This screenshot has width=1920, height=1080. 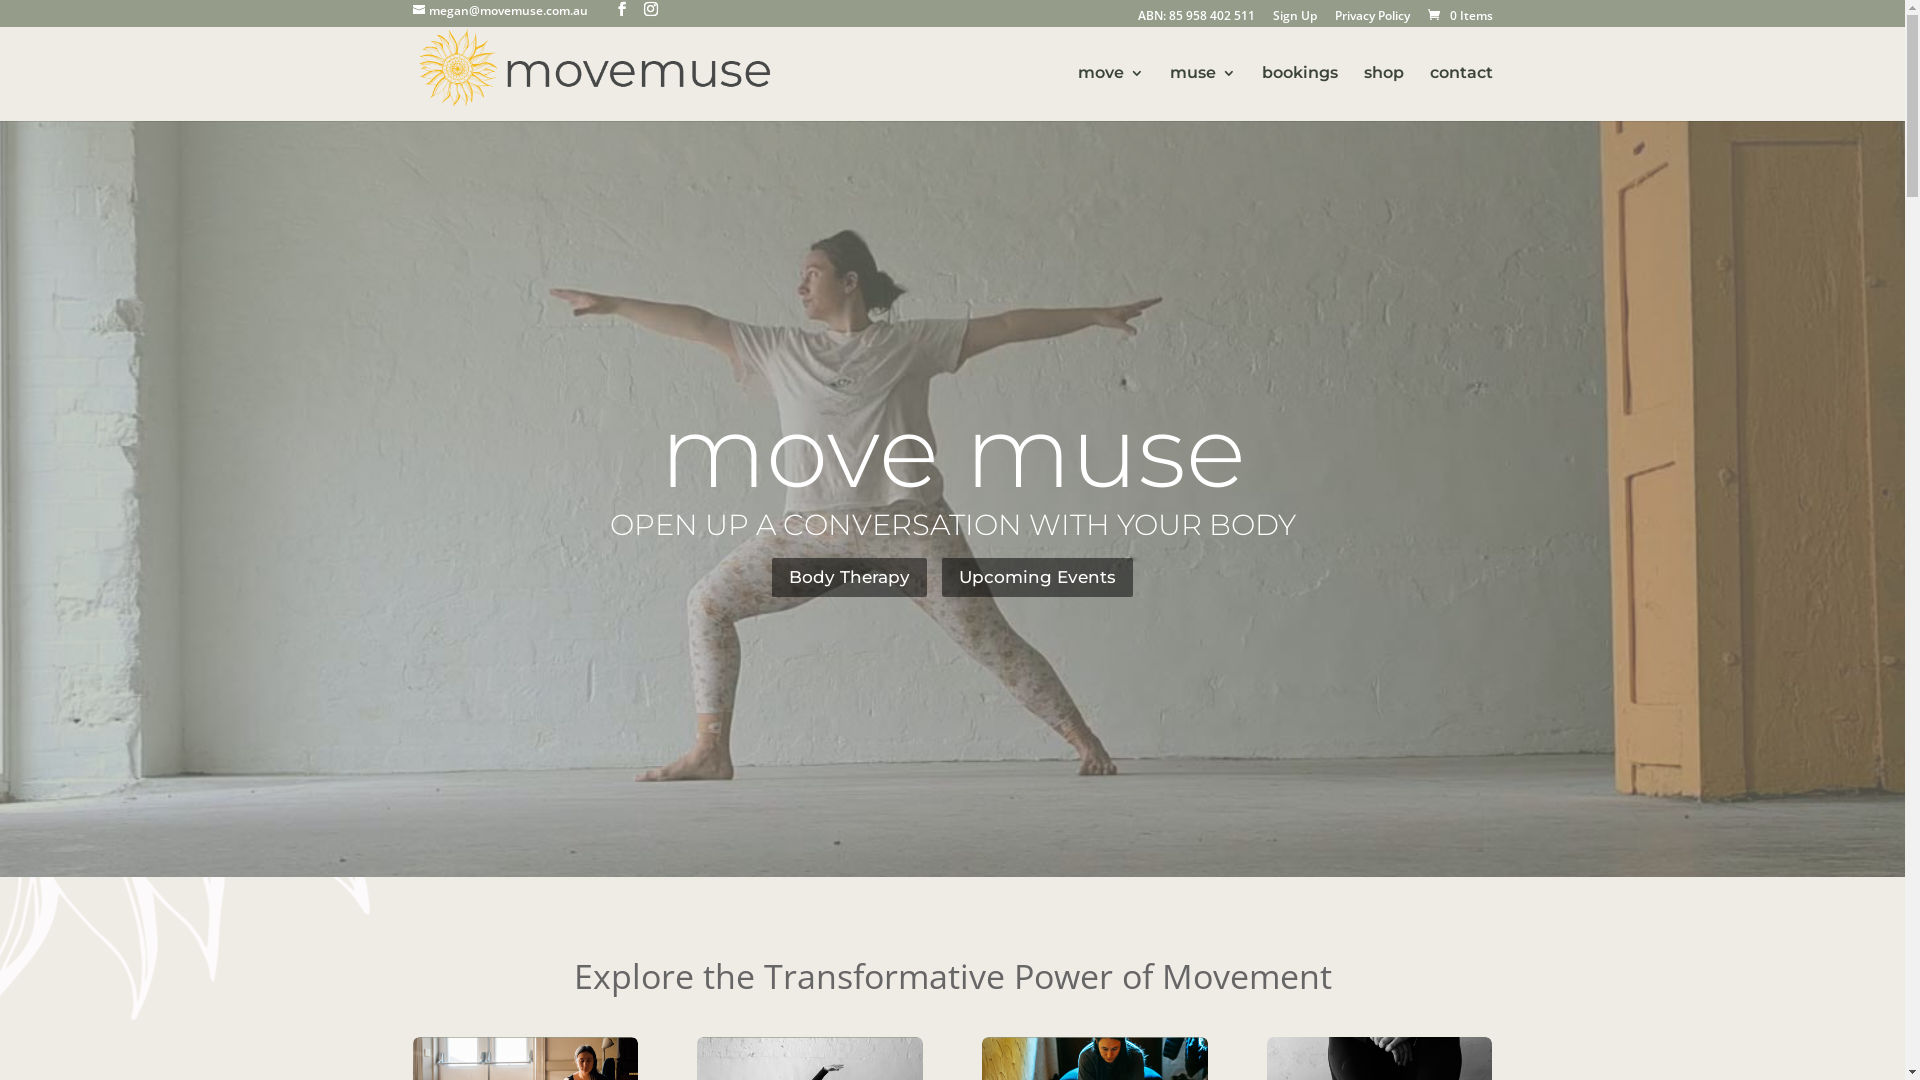 I want to click on move, so click(x=1111, y=94).